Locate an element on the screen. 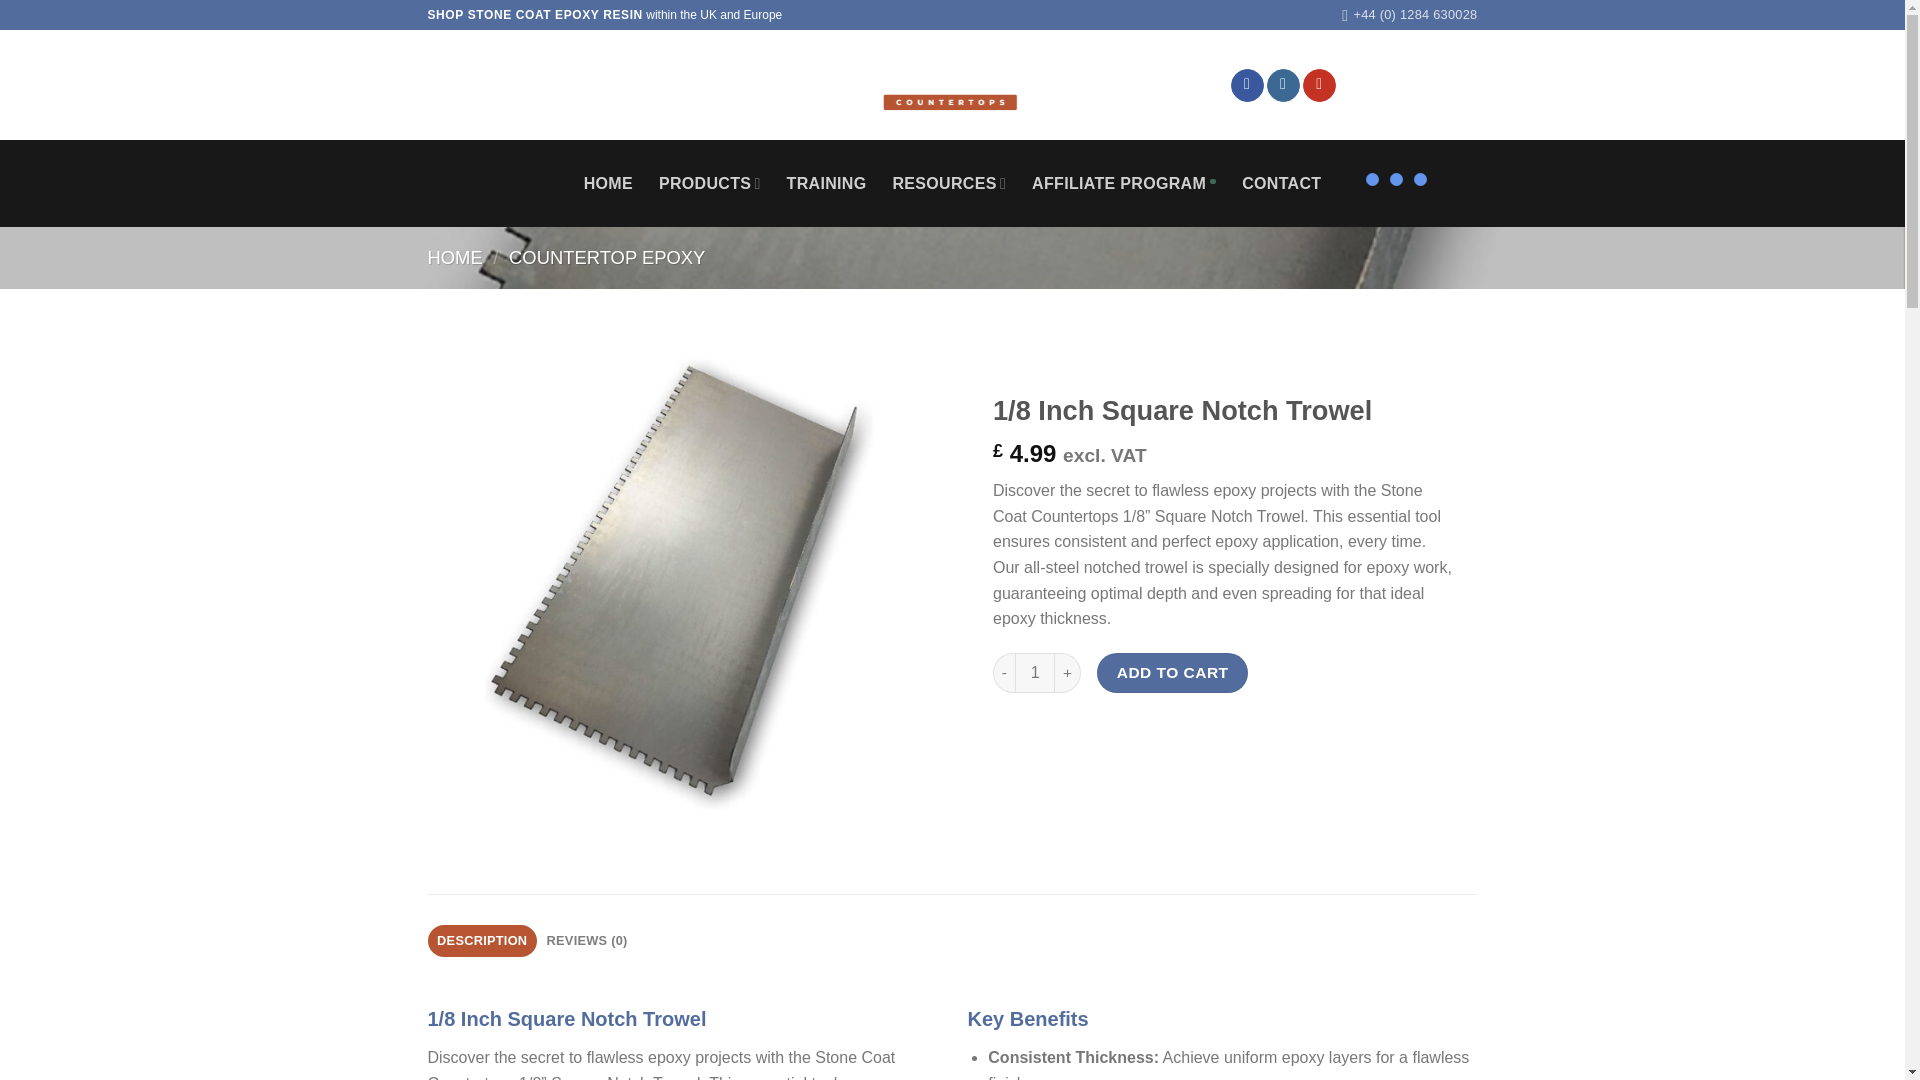 The height and width of the screenshot is (1080, 1920). Search is located at coordinates (664, 86).